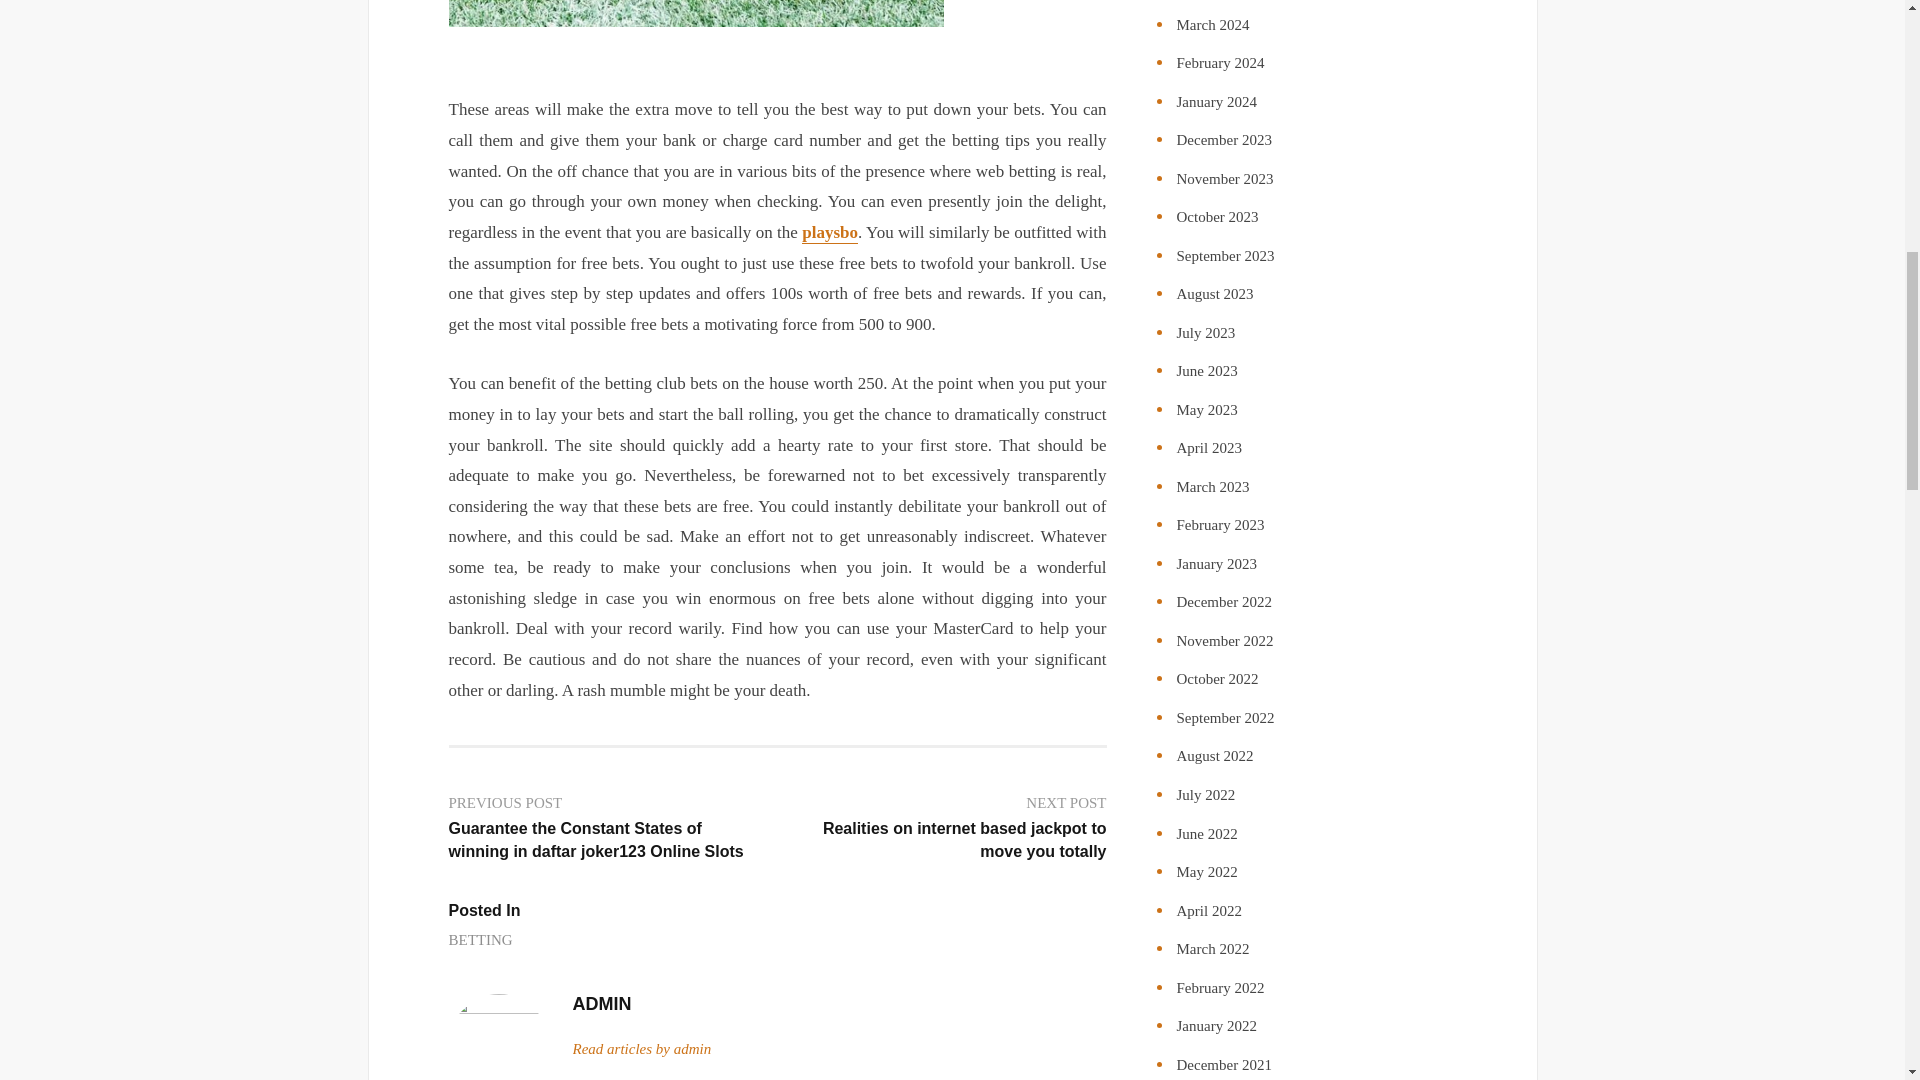 The image size is (1920, 1080). I want to click on November 2023, so click(1224, 178).